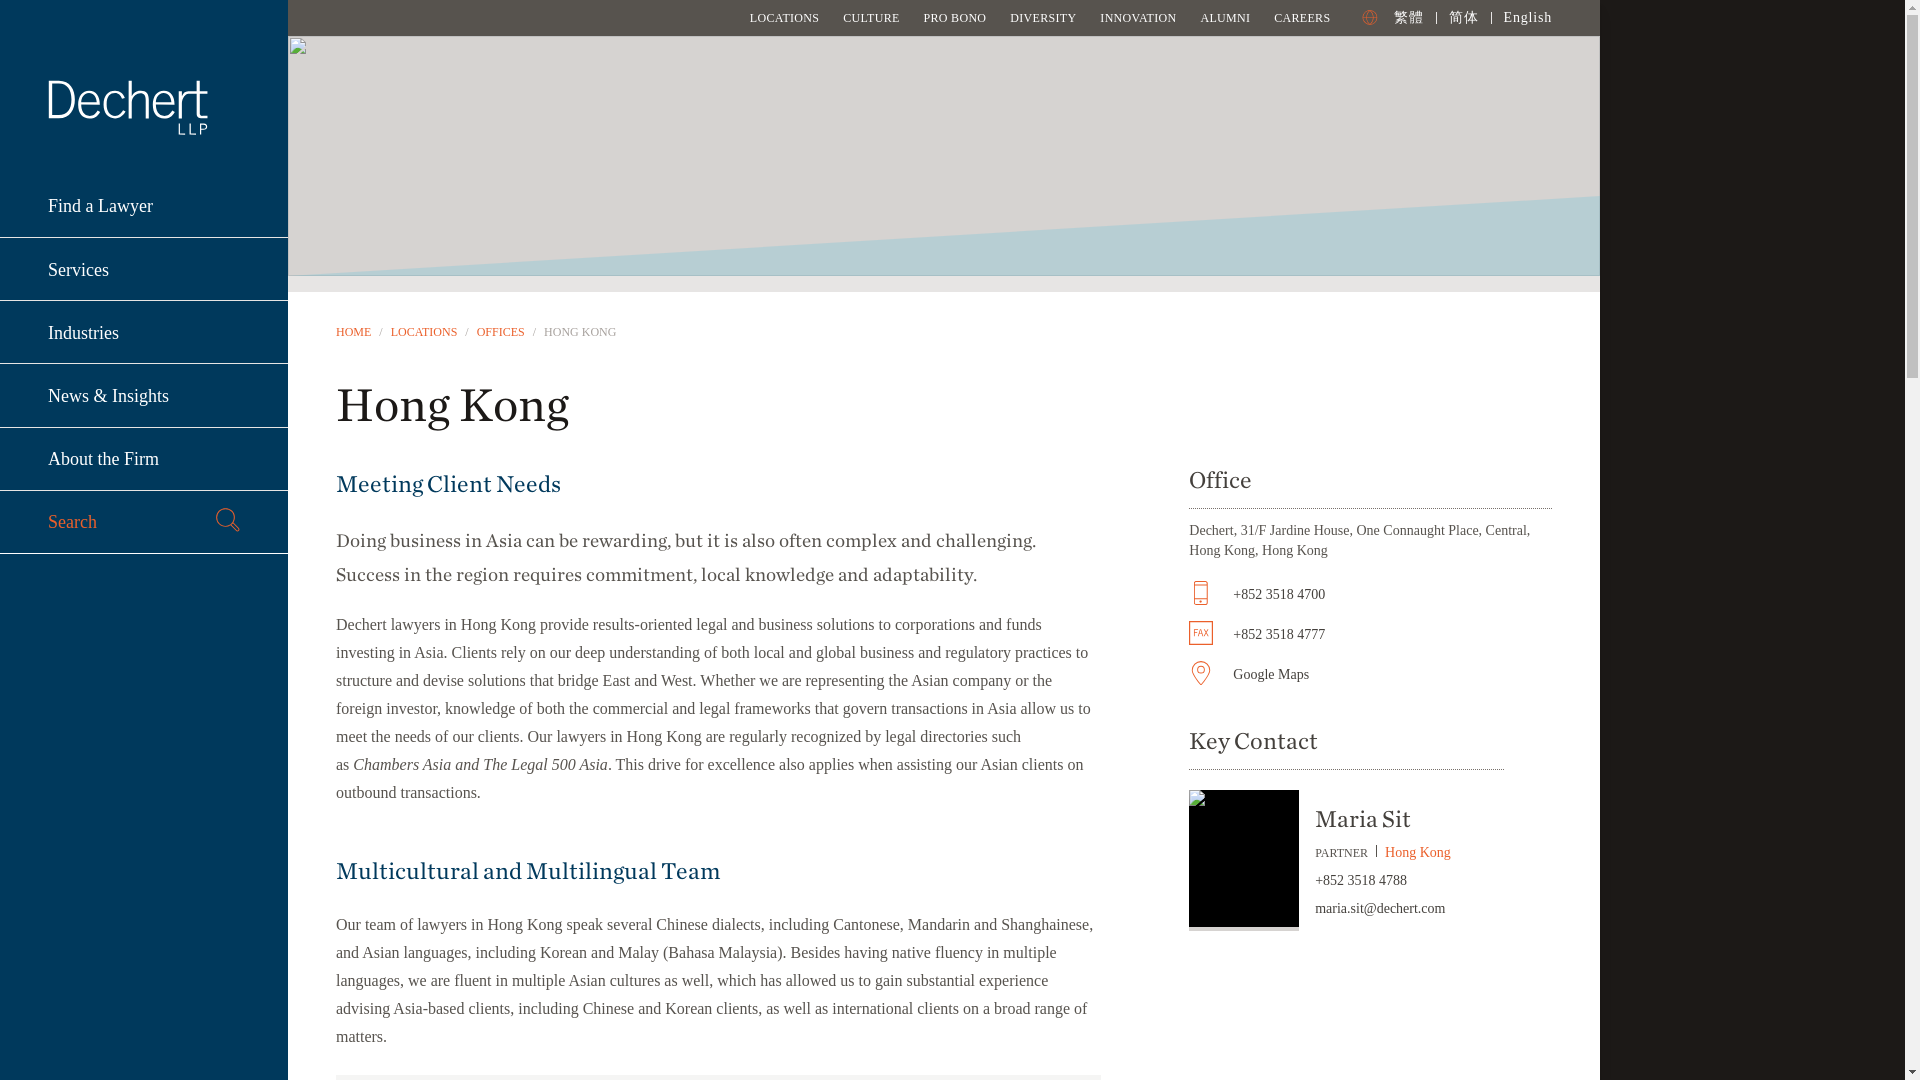 This screenshot has width=1920, height=1080. I want to click on CULTURE, so click(870, 17).